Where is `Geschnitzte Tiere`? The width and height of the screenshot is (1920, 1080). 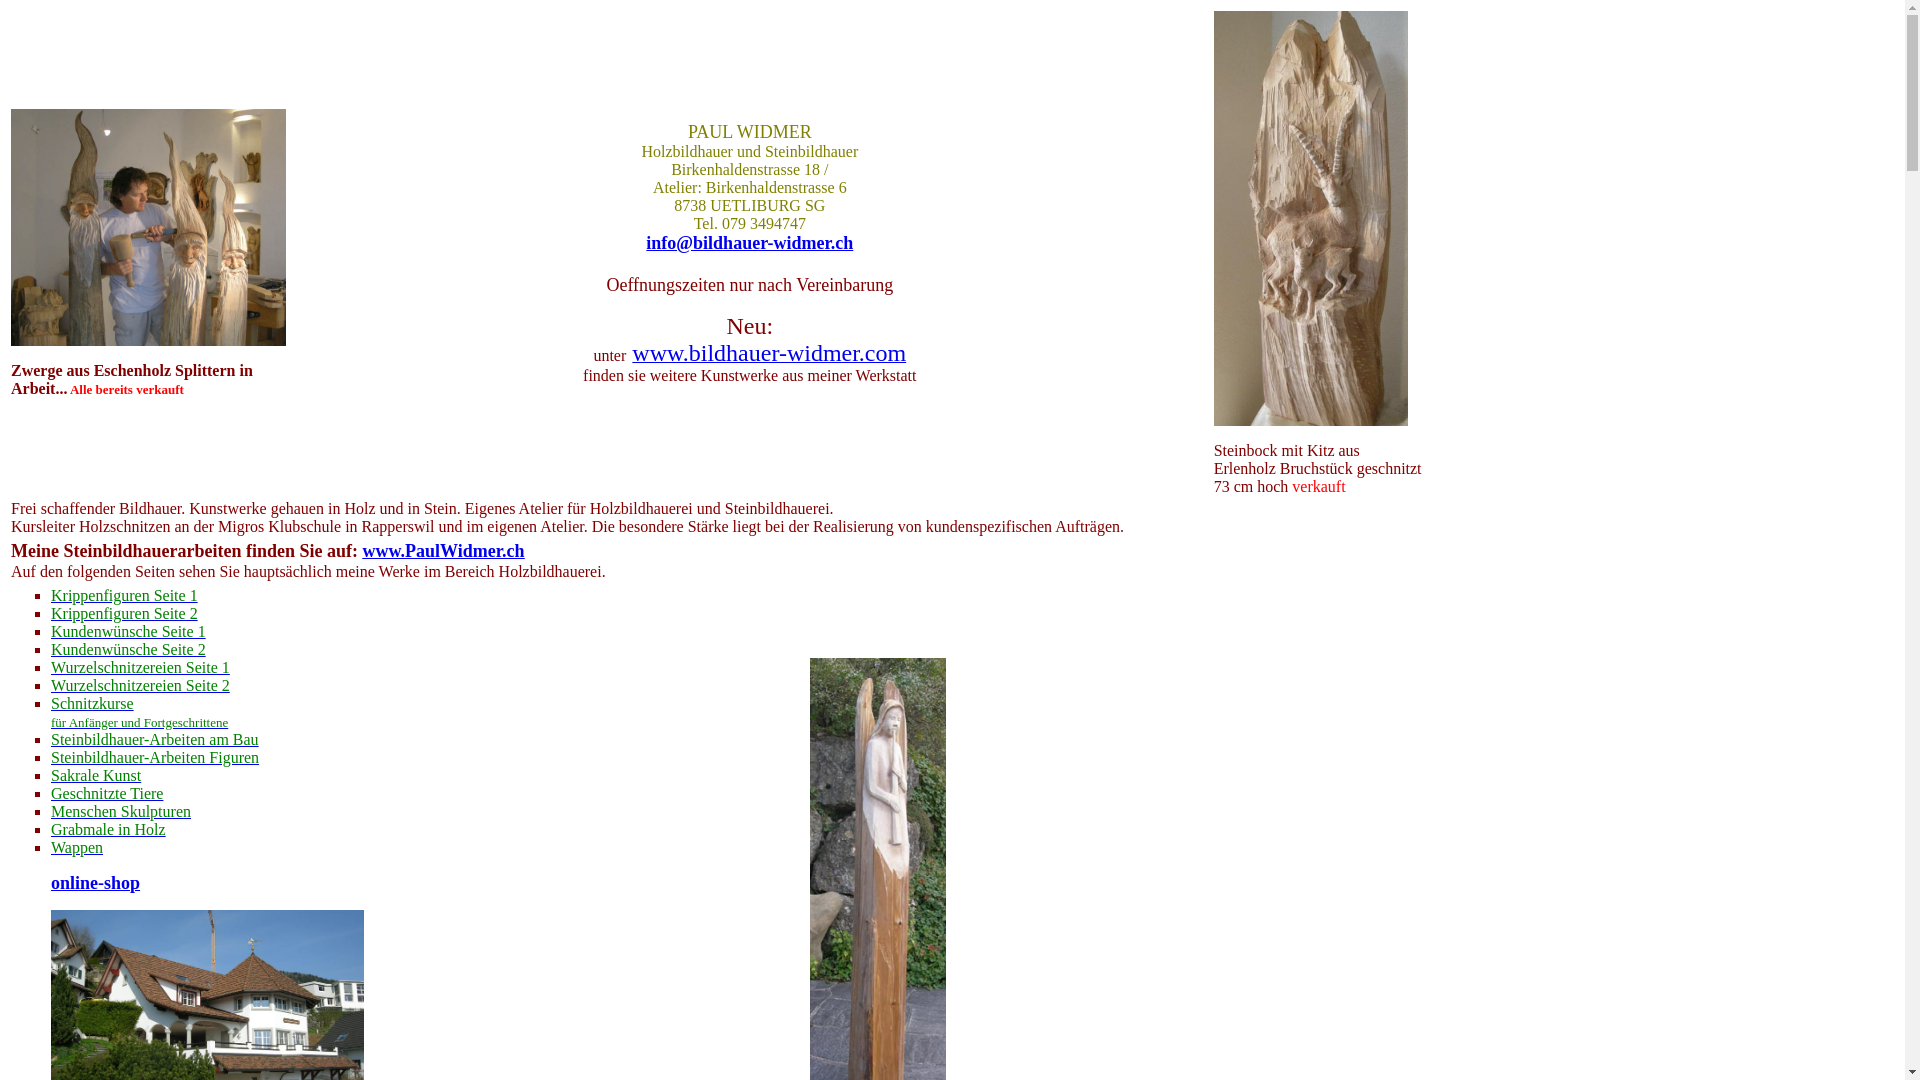
Geschnitzte Tiere is located at coordinates (107, 794).